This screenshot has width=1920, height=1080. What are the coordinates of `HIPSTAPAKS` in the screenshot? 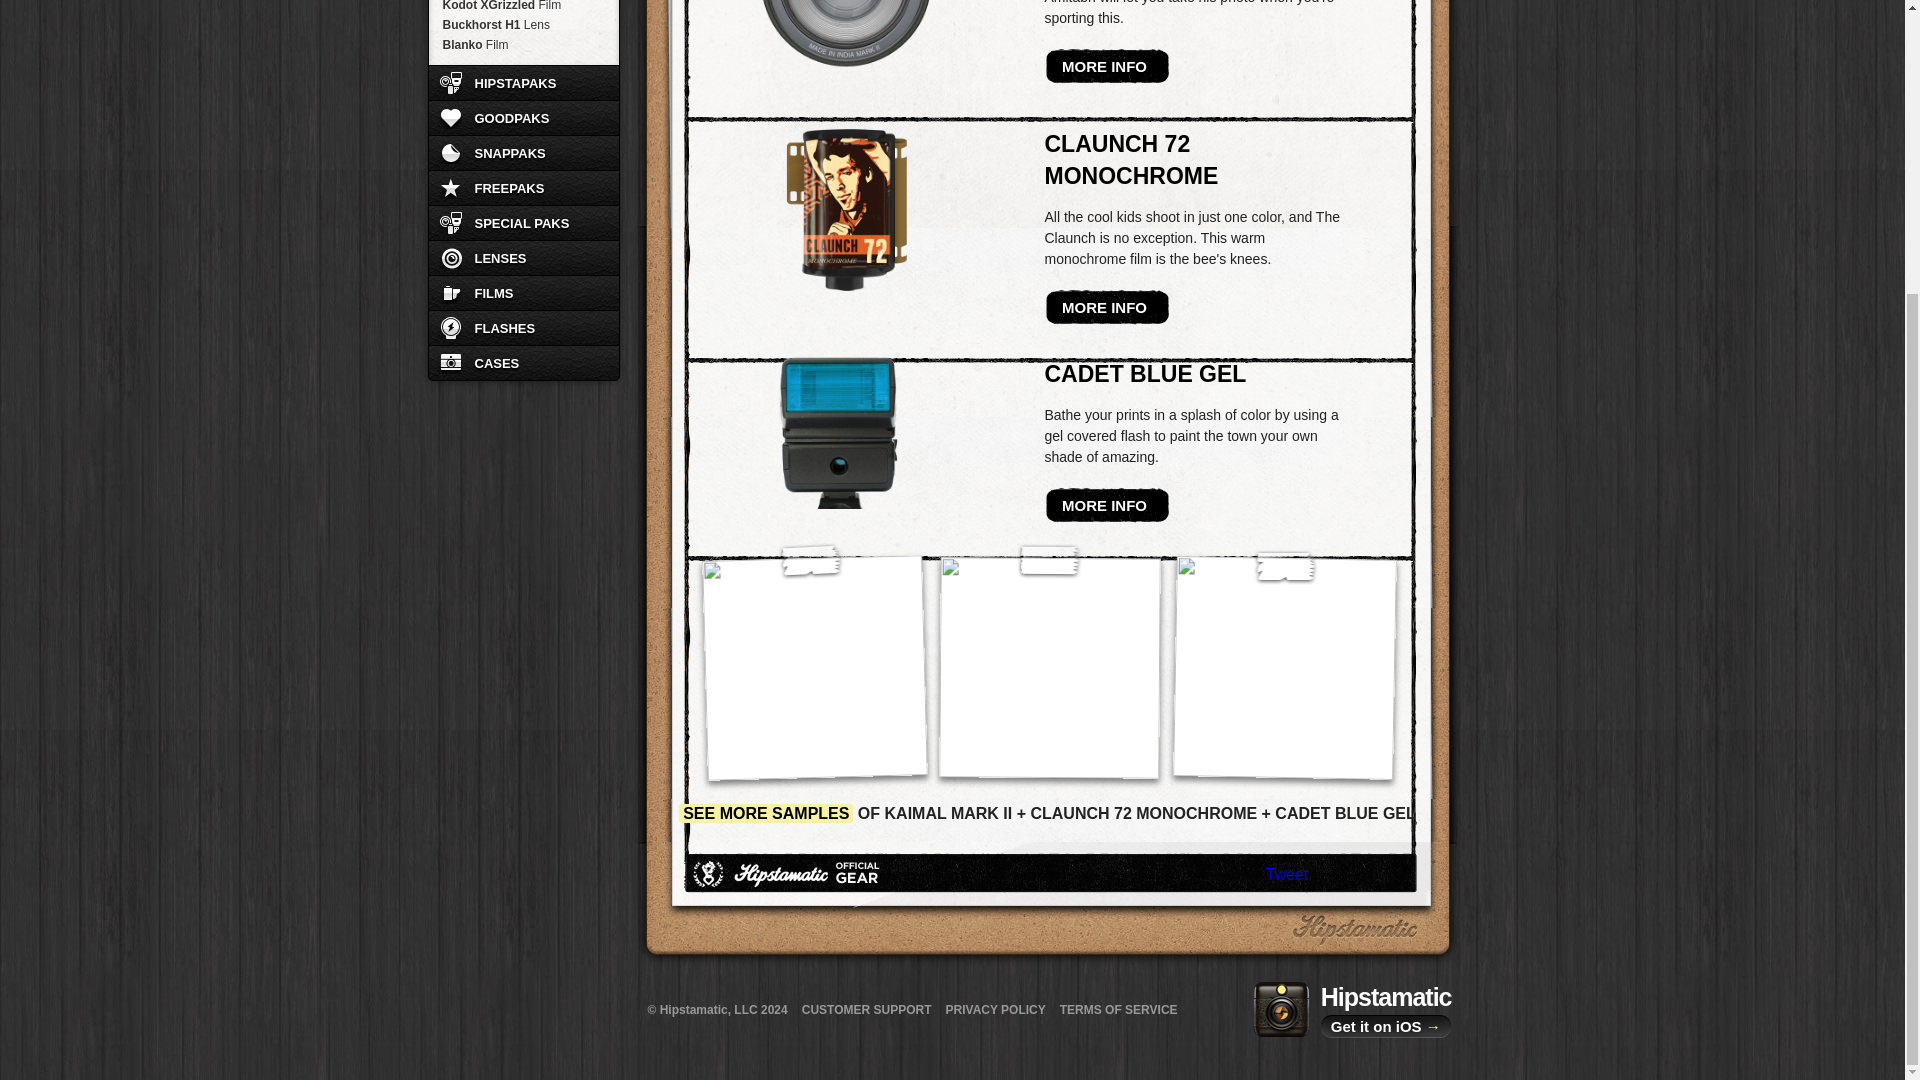 It's located at (524, 82).